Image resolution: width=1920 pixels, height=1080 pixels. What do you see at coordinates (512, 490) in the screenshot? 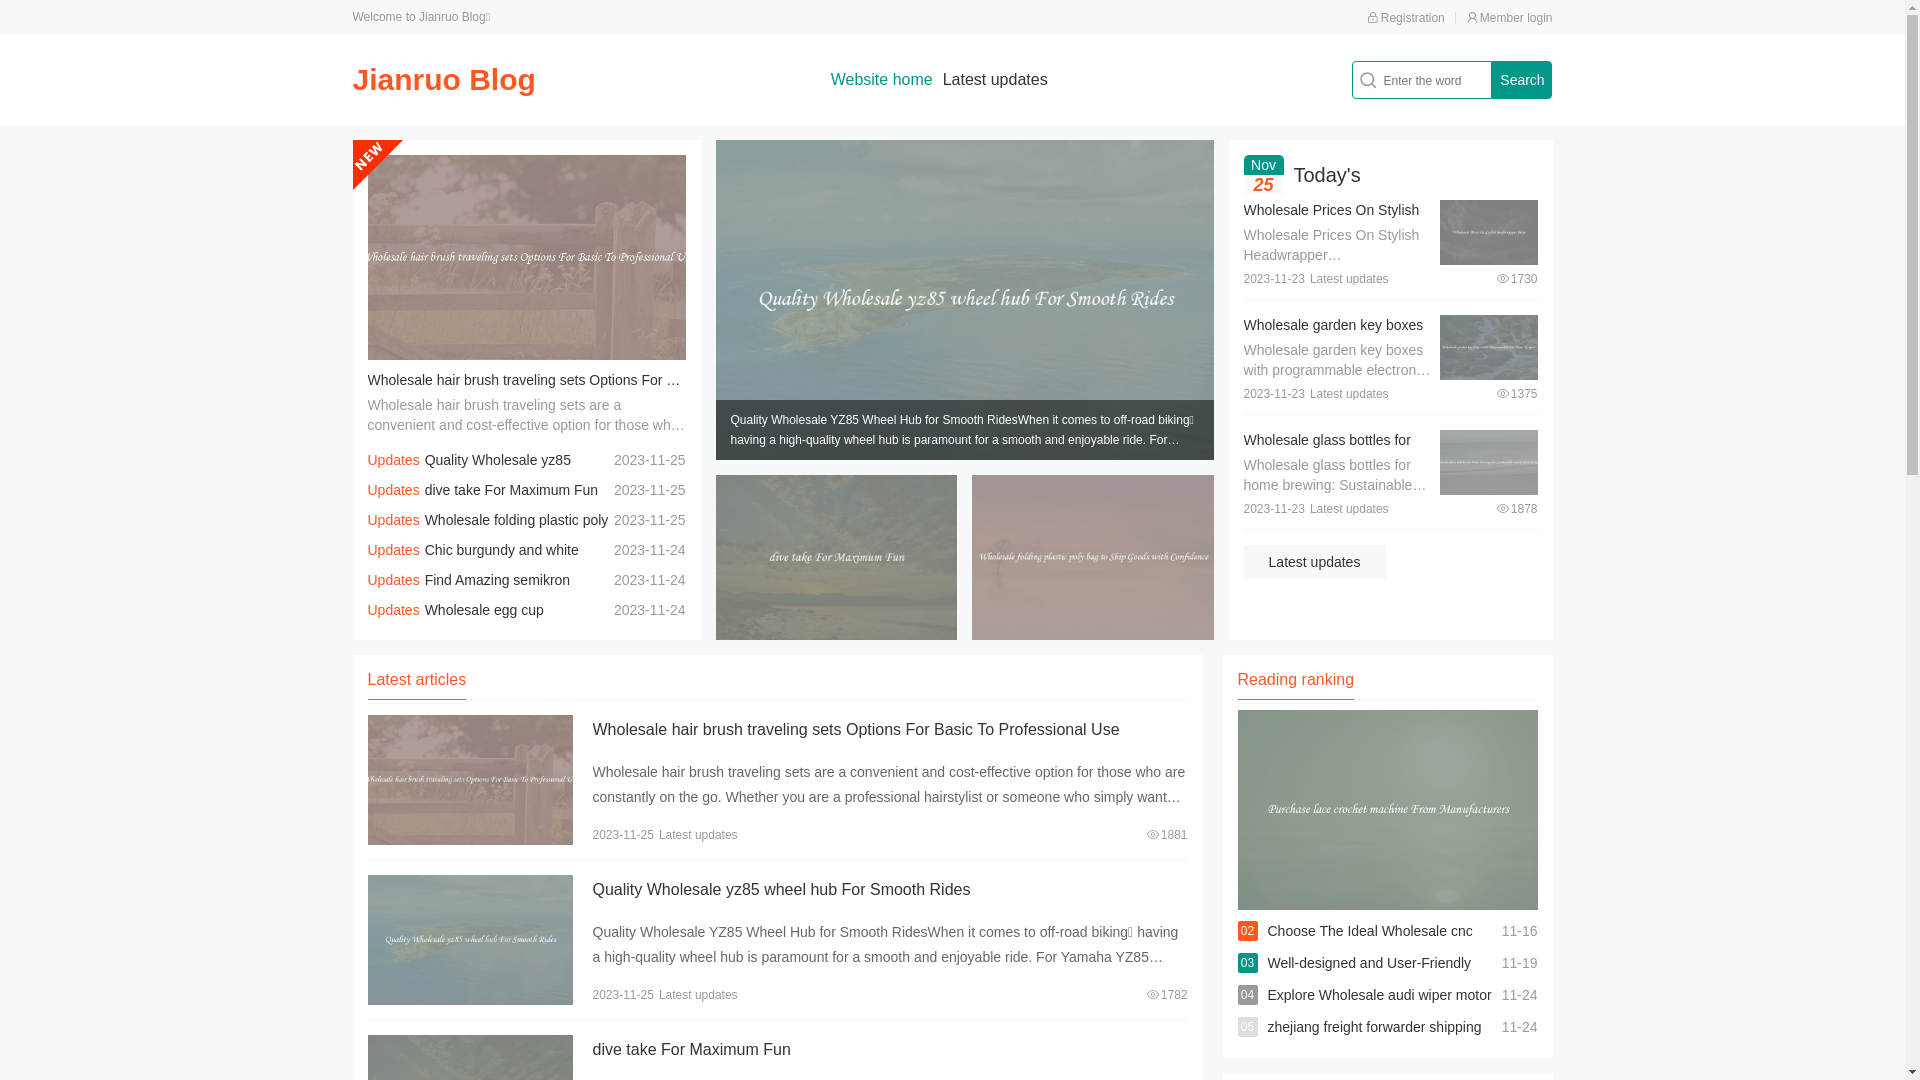
I see `dive take For Maximum Fun` at bounding box center [512, 490].